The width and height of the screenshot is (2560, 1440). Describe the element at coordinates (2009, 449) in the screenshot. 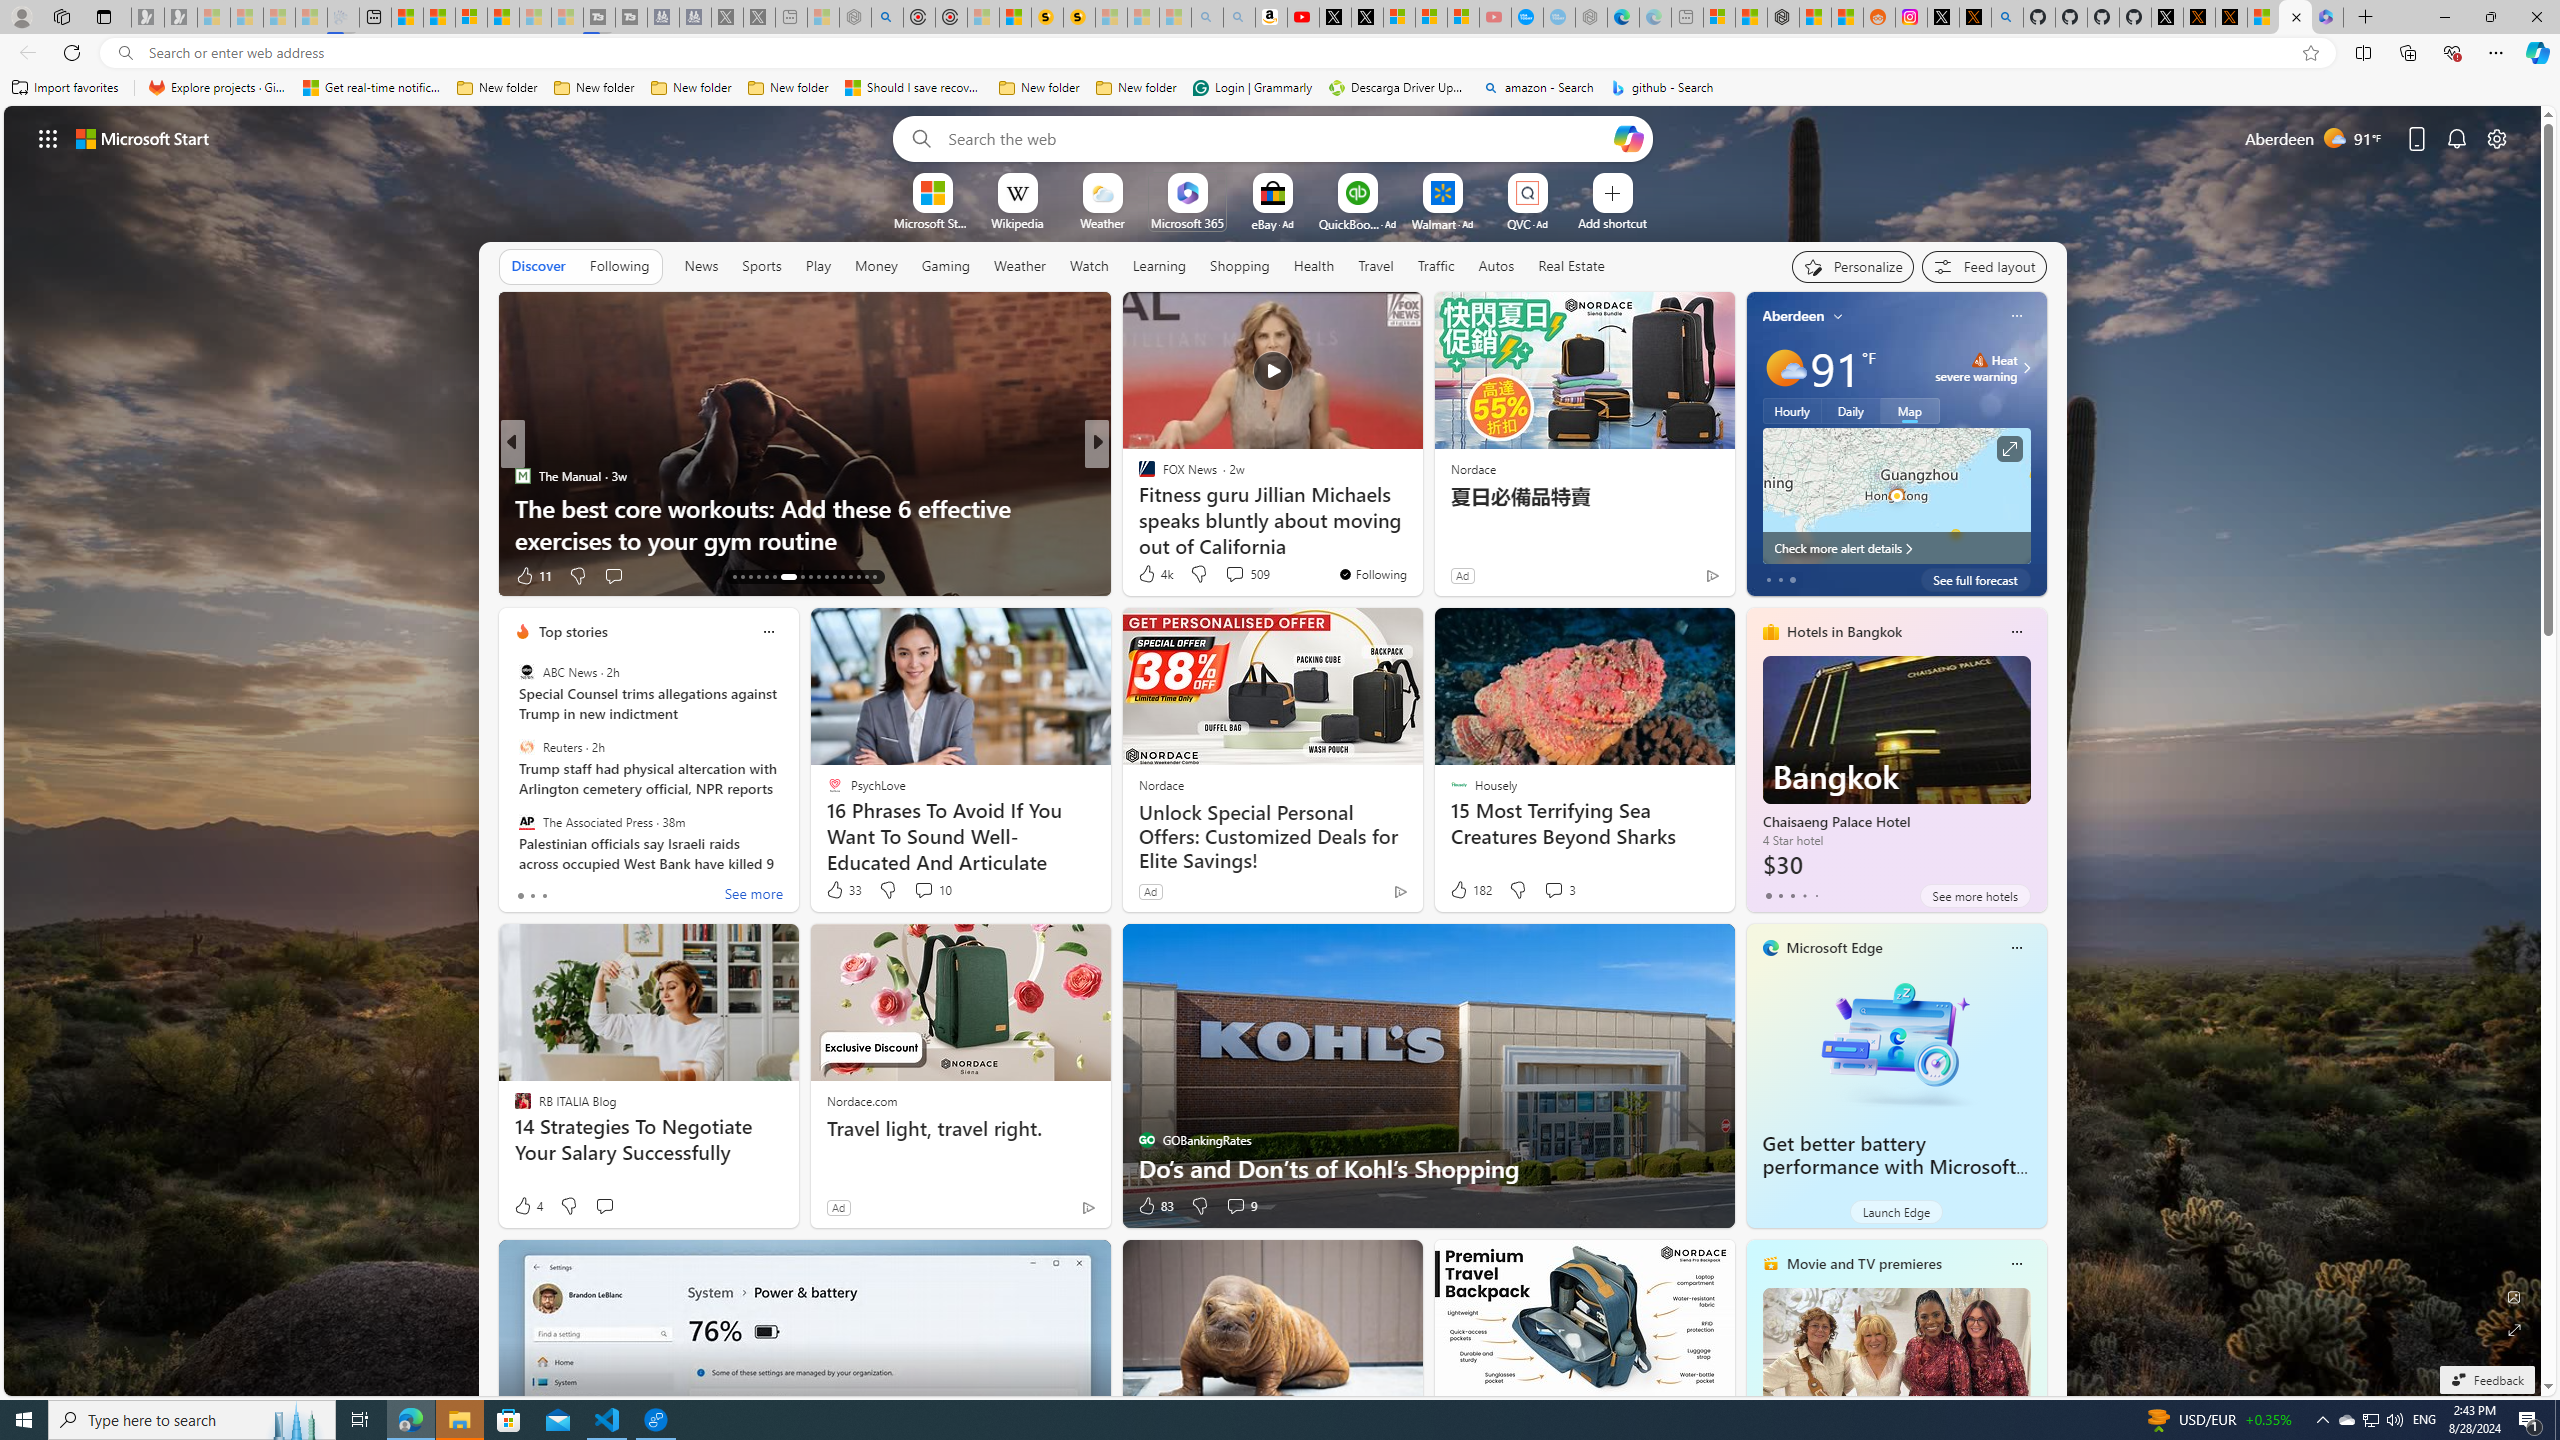

I see `Click to see more information` at that location.